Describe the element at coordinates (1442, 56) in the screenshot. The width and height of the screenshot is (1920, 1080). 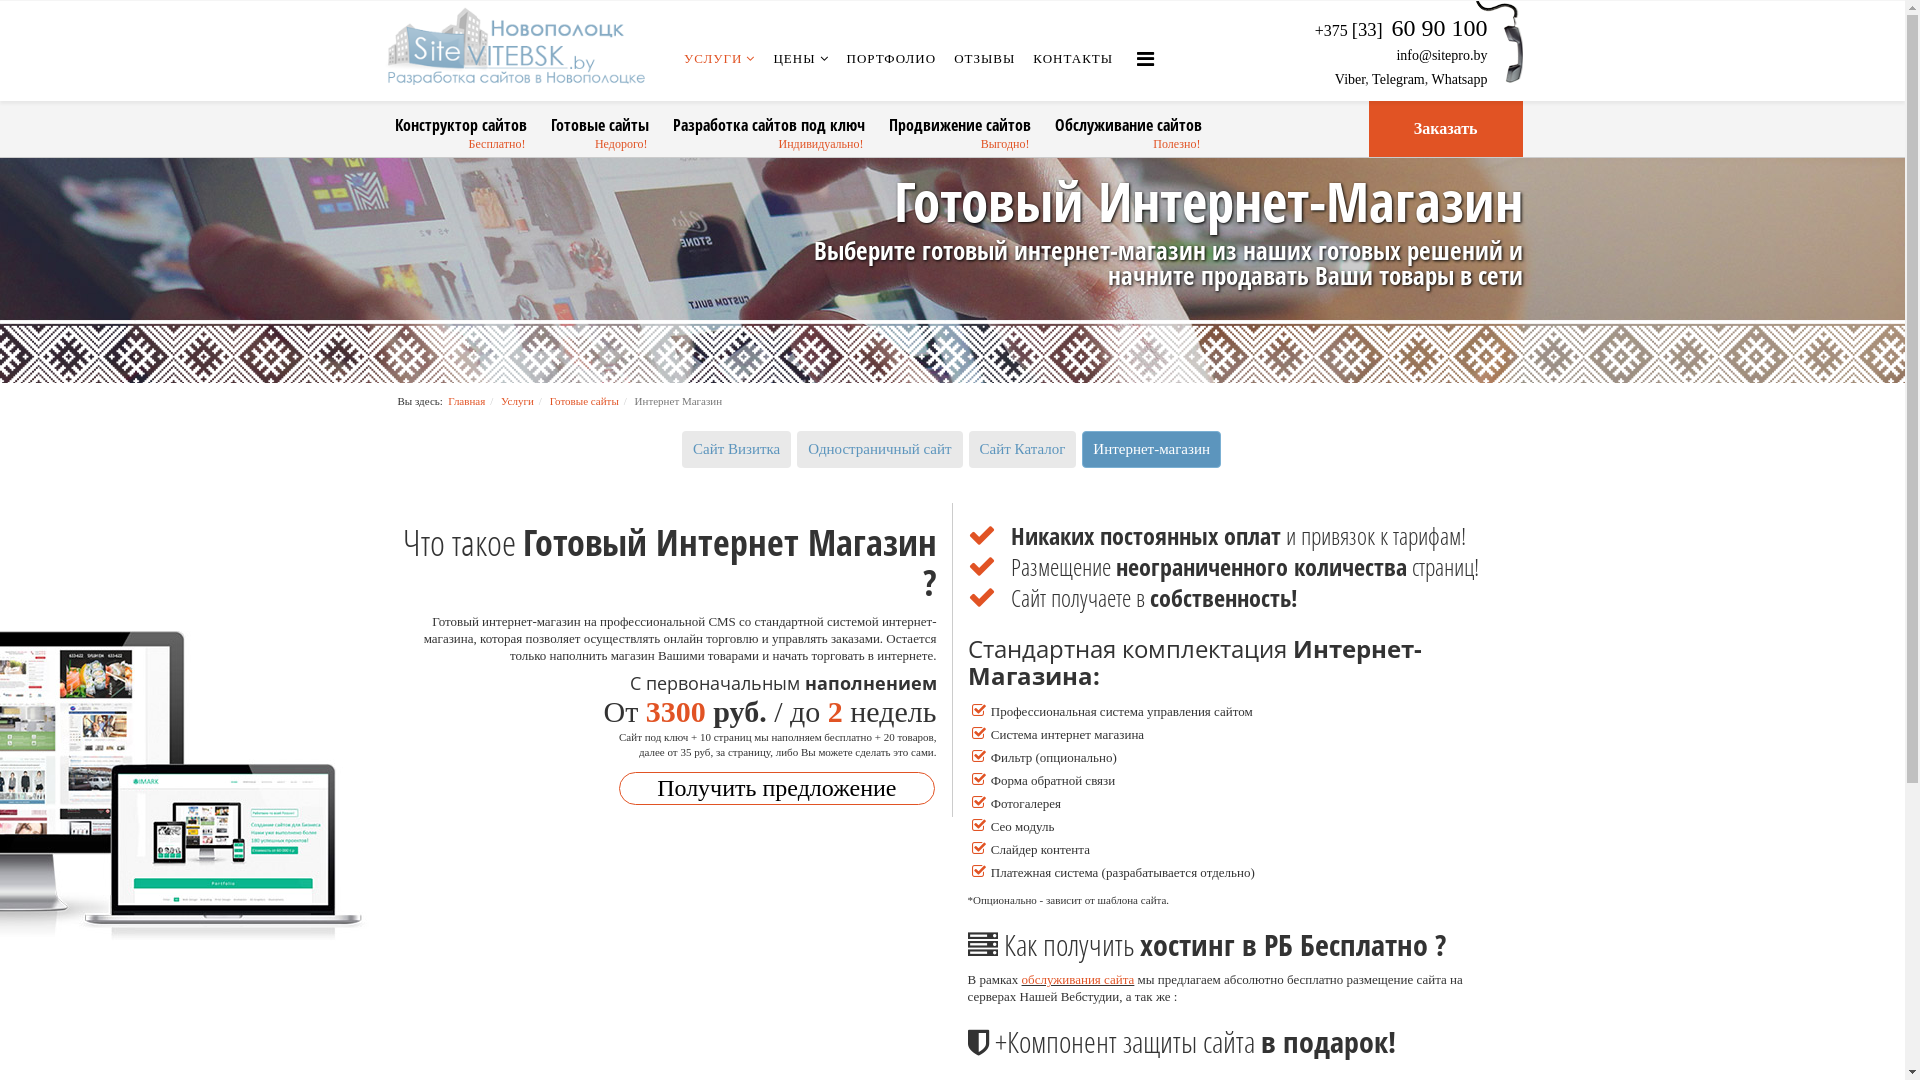
I see `info@sitepro.by` at that location.